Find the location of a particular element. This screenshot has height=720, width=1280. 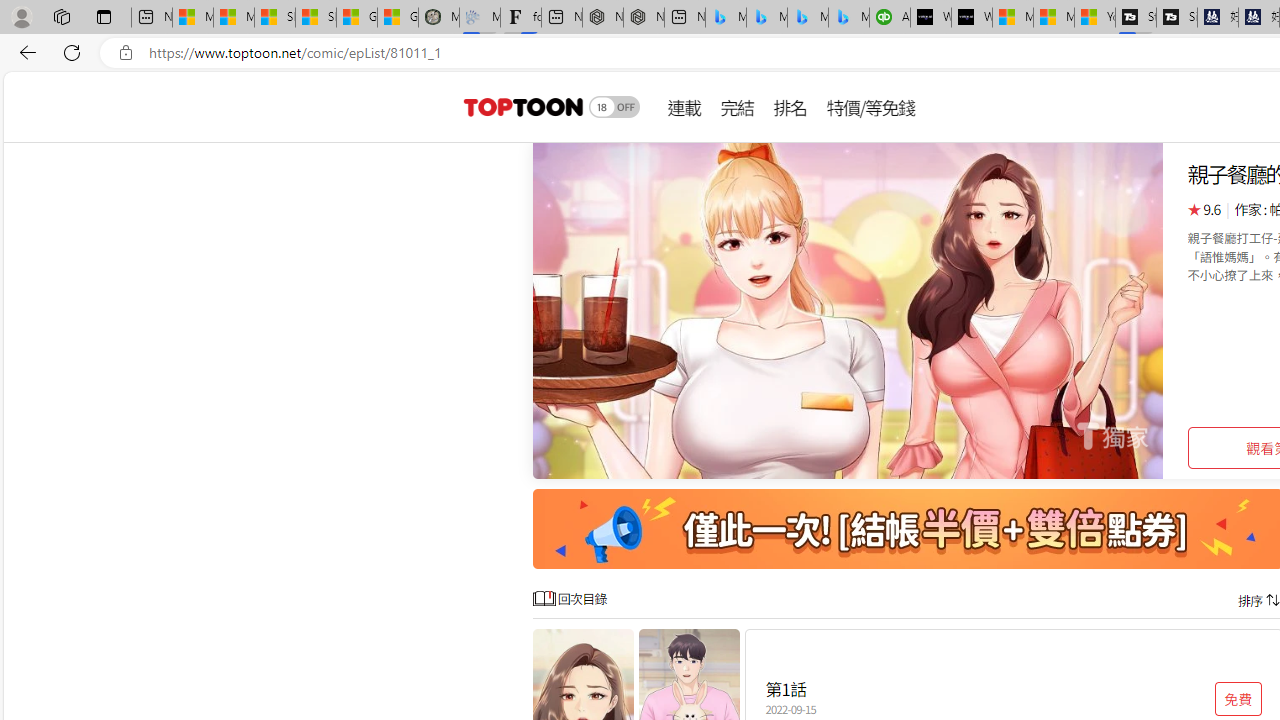

Microsoft Bing Travel - Stays in Bangkok, Bangkok, Thailand is located at coordinates (767, 18).